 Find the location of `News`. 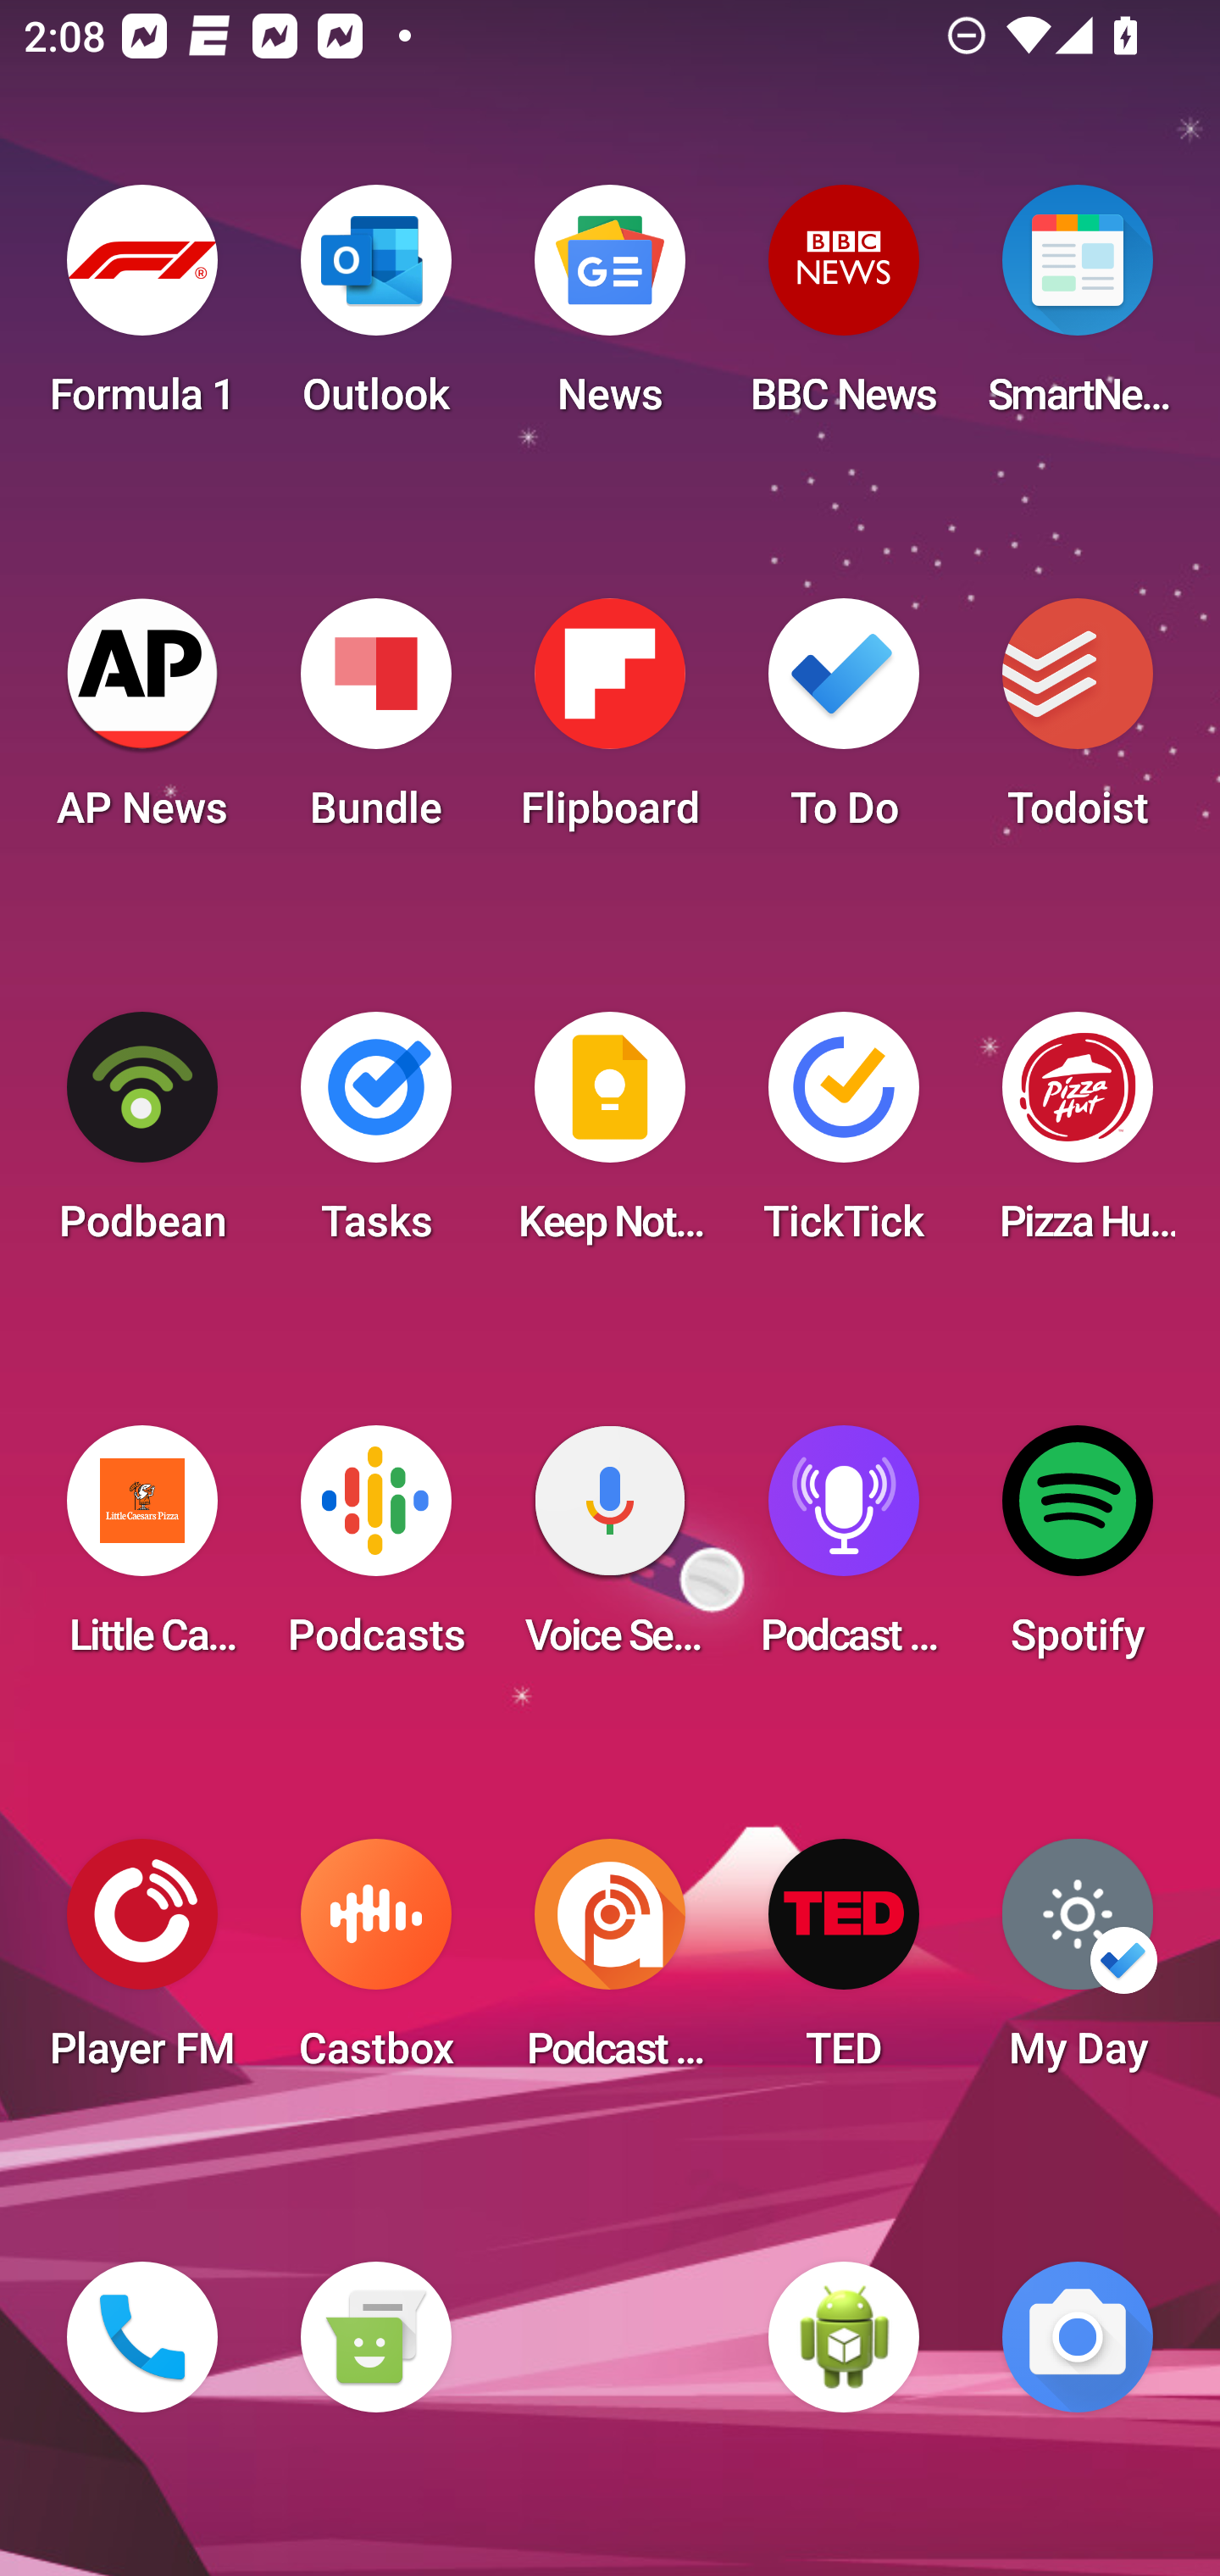

News is located at coordinates (610, 310).